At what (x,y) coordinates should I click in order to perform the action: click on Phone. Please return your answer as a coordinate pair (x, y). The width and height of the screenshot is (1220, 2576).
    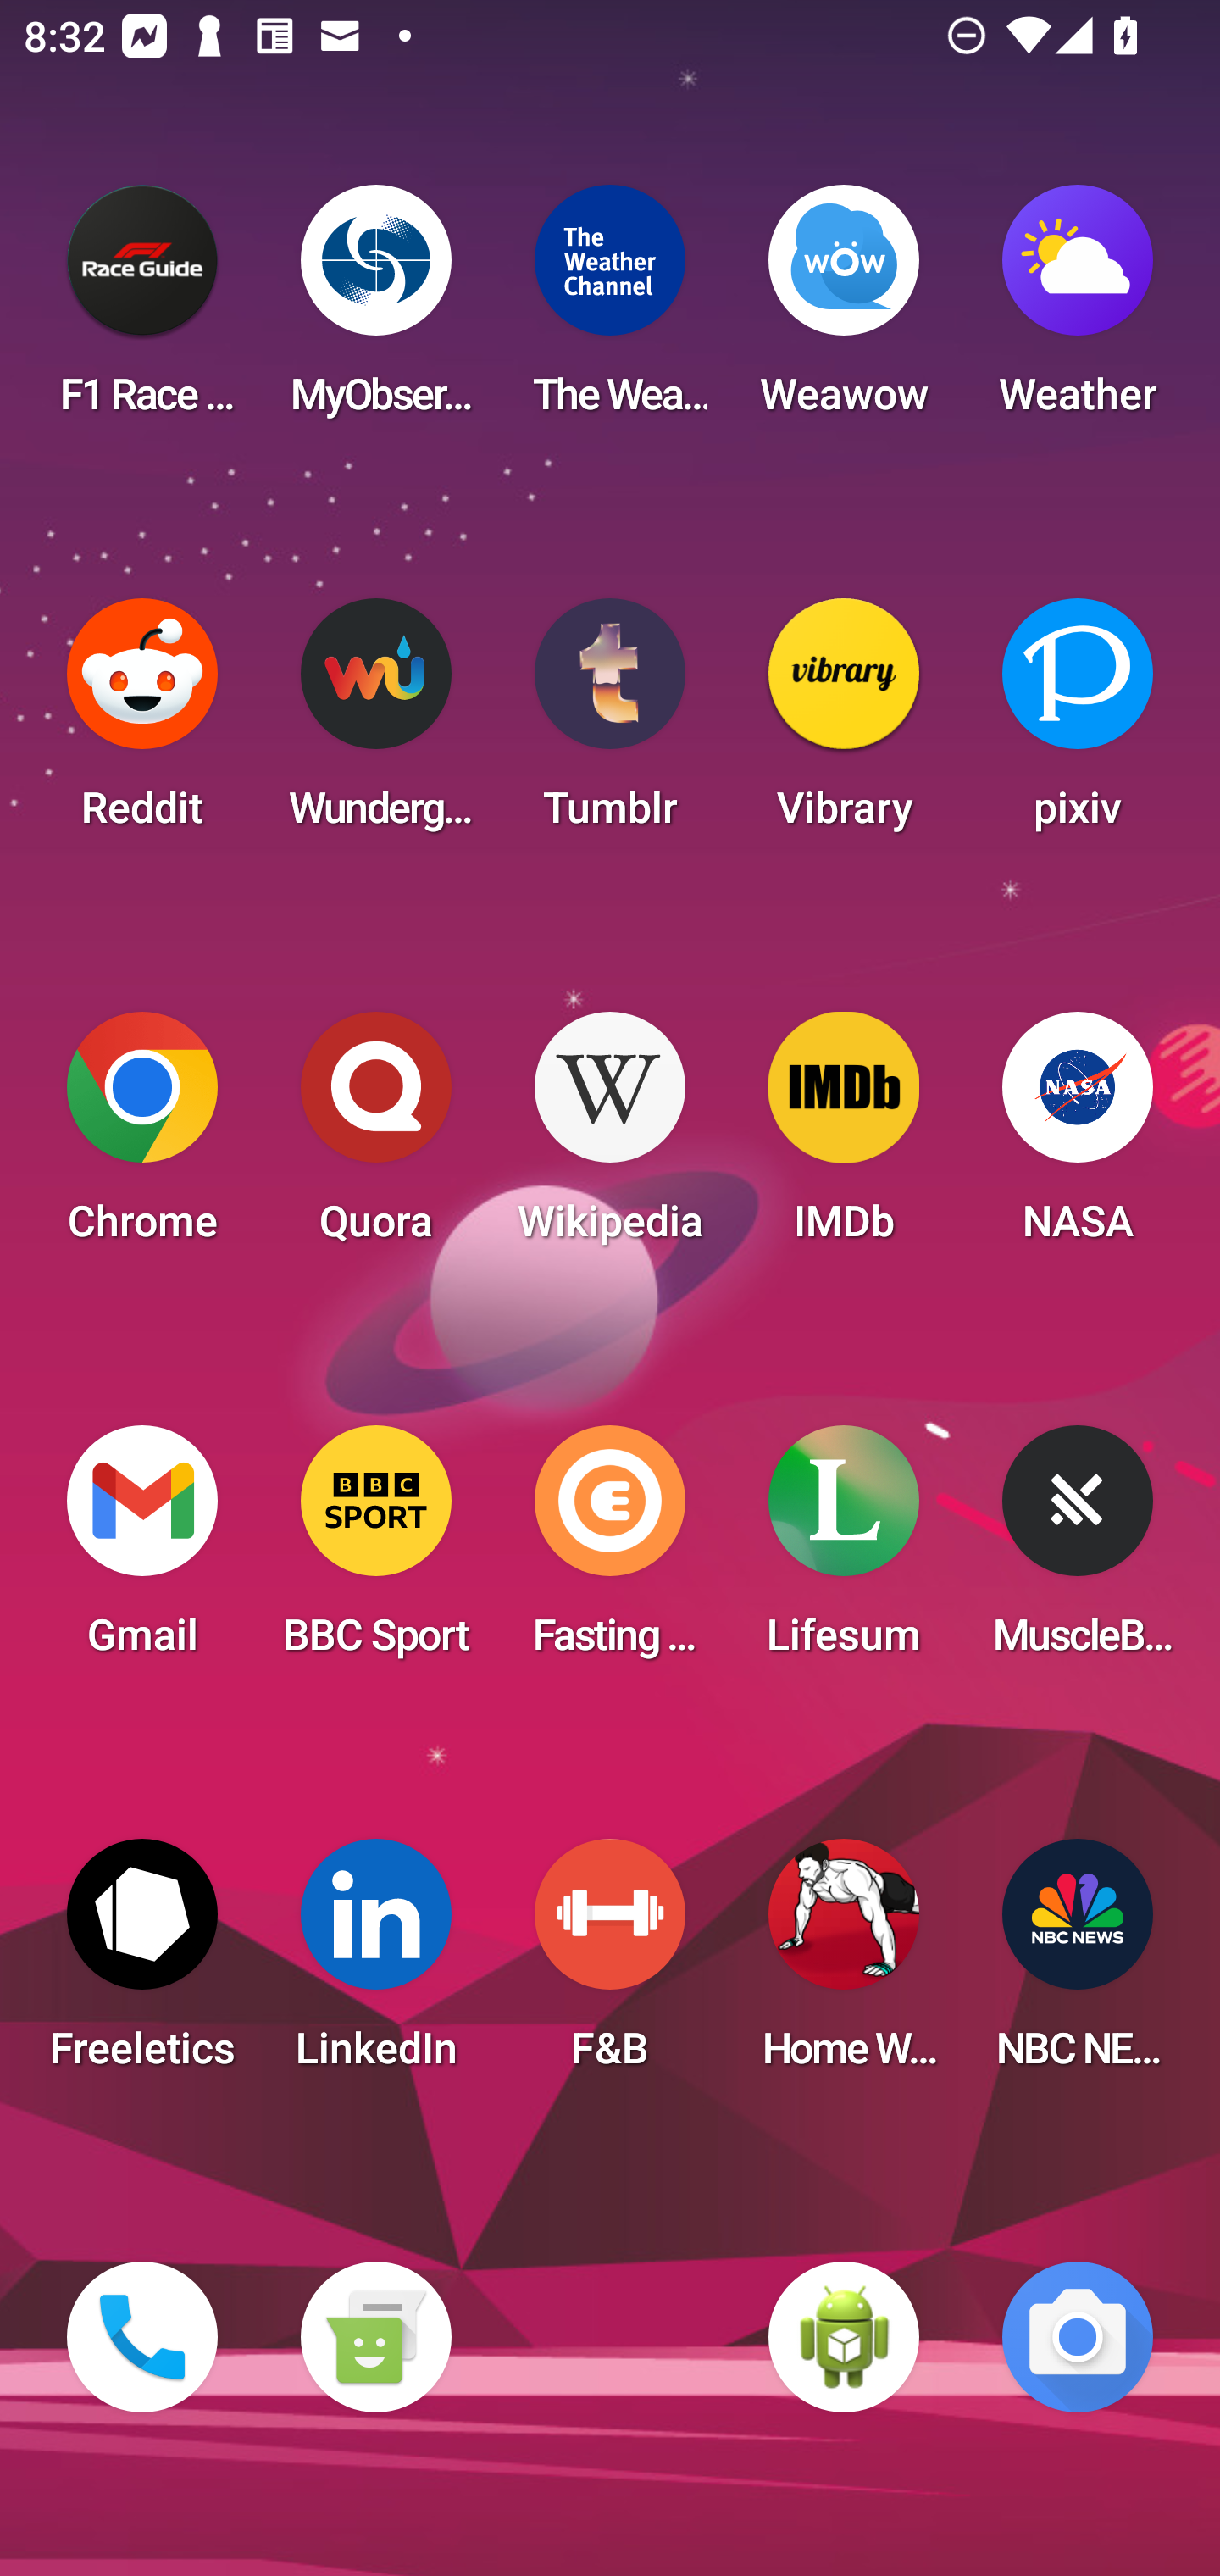
    Looking at the image, I should click on (142, 2337).